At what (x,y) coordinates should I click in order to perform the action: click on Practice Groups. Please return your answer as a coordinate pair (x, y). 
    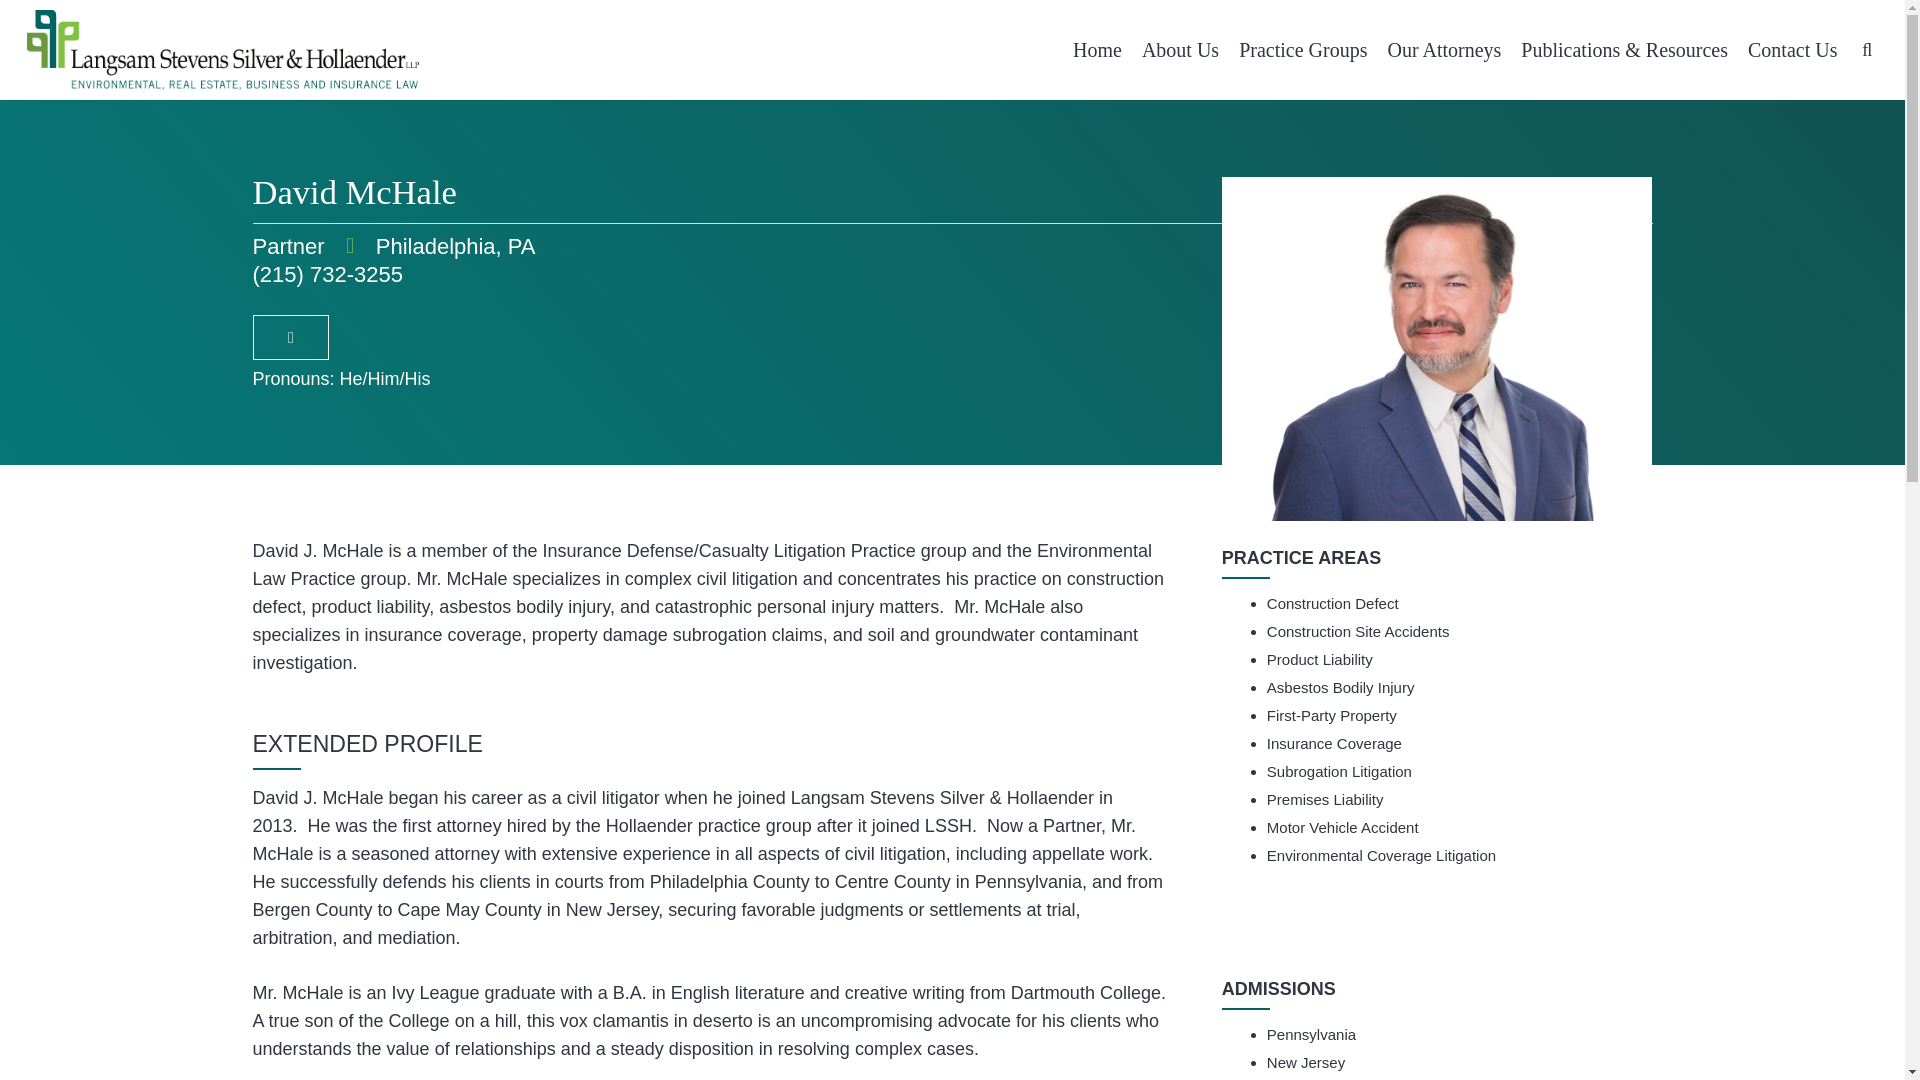
    Looking at the image, I should click on (1302, 50).